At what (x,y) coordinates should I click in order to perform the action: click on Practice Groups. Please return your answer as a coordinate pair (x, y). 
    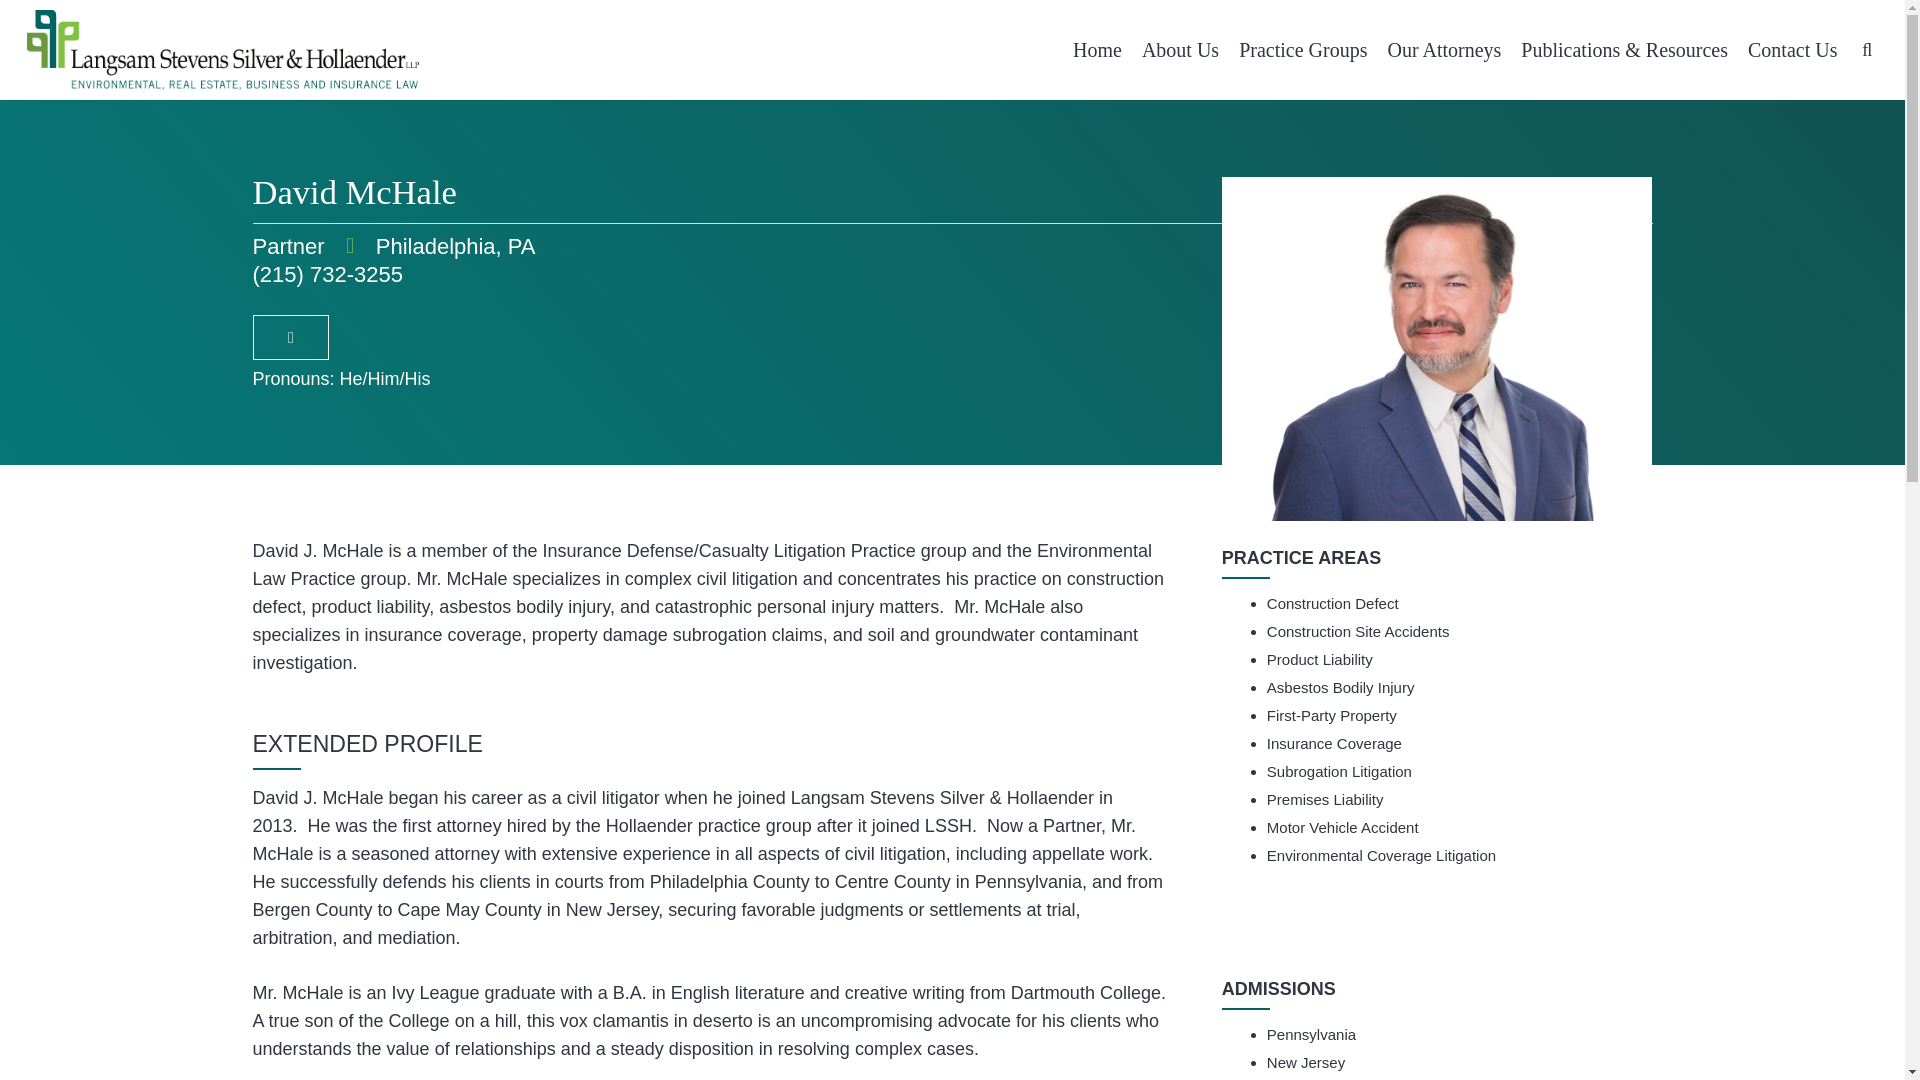
    Looking at the image, I should click on (1302, 50).